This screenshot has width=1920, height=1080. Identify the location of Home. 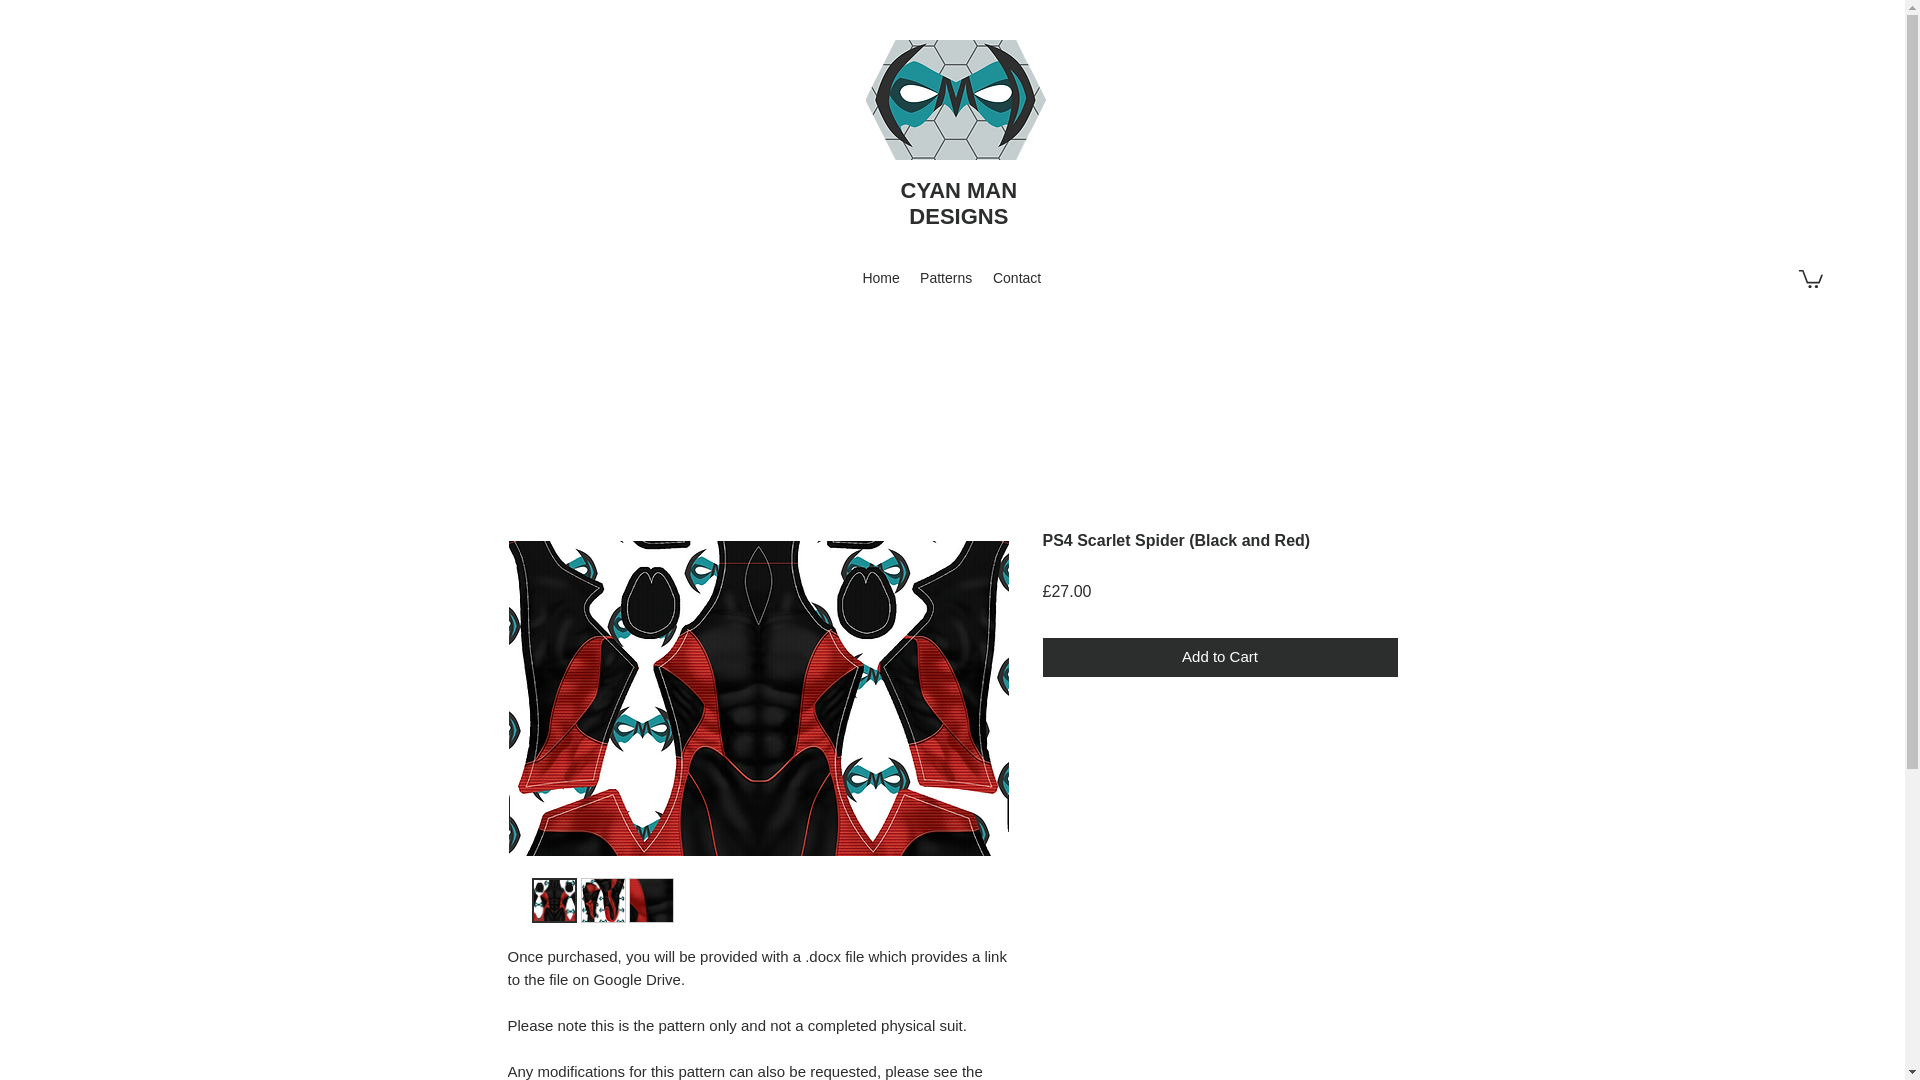
(881, 278).